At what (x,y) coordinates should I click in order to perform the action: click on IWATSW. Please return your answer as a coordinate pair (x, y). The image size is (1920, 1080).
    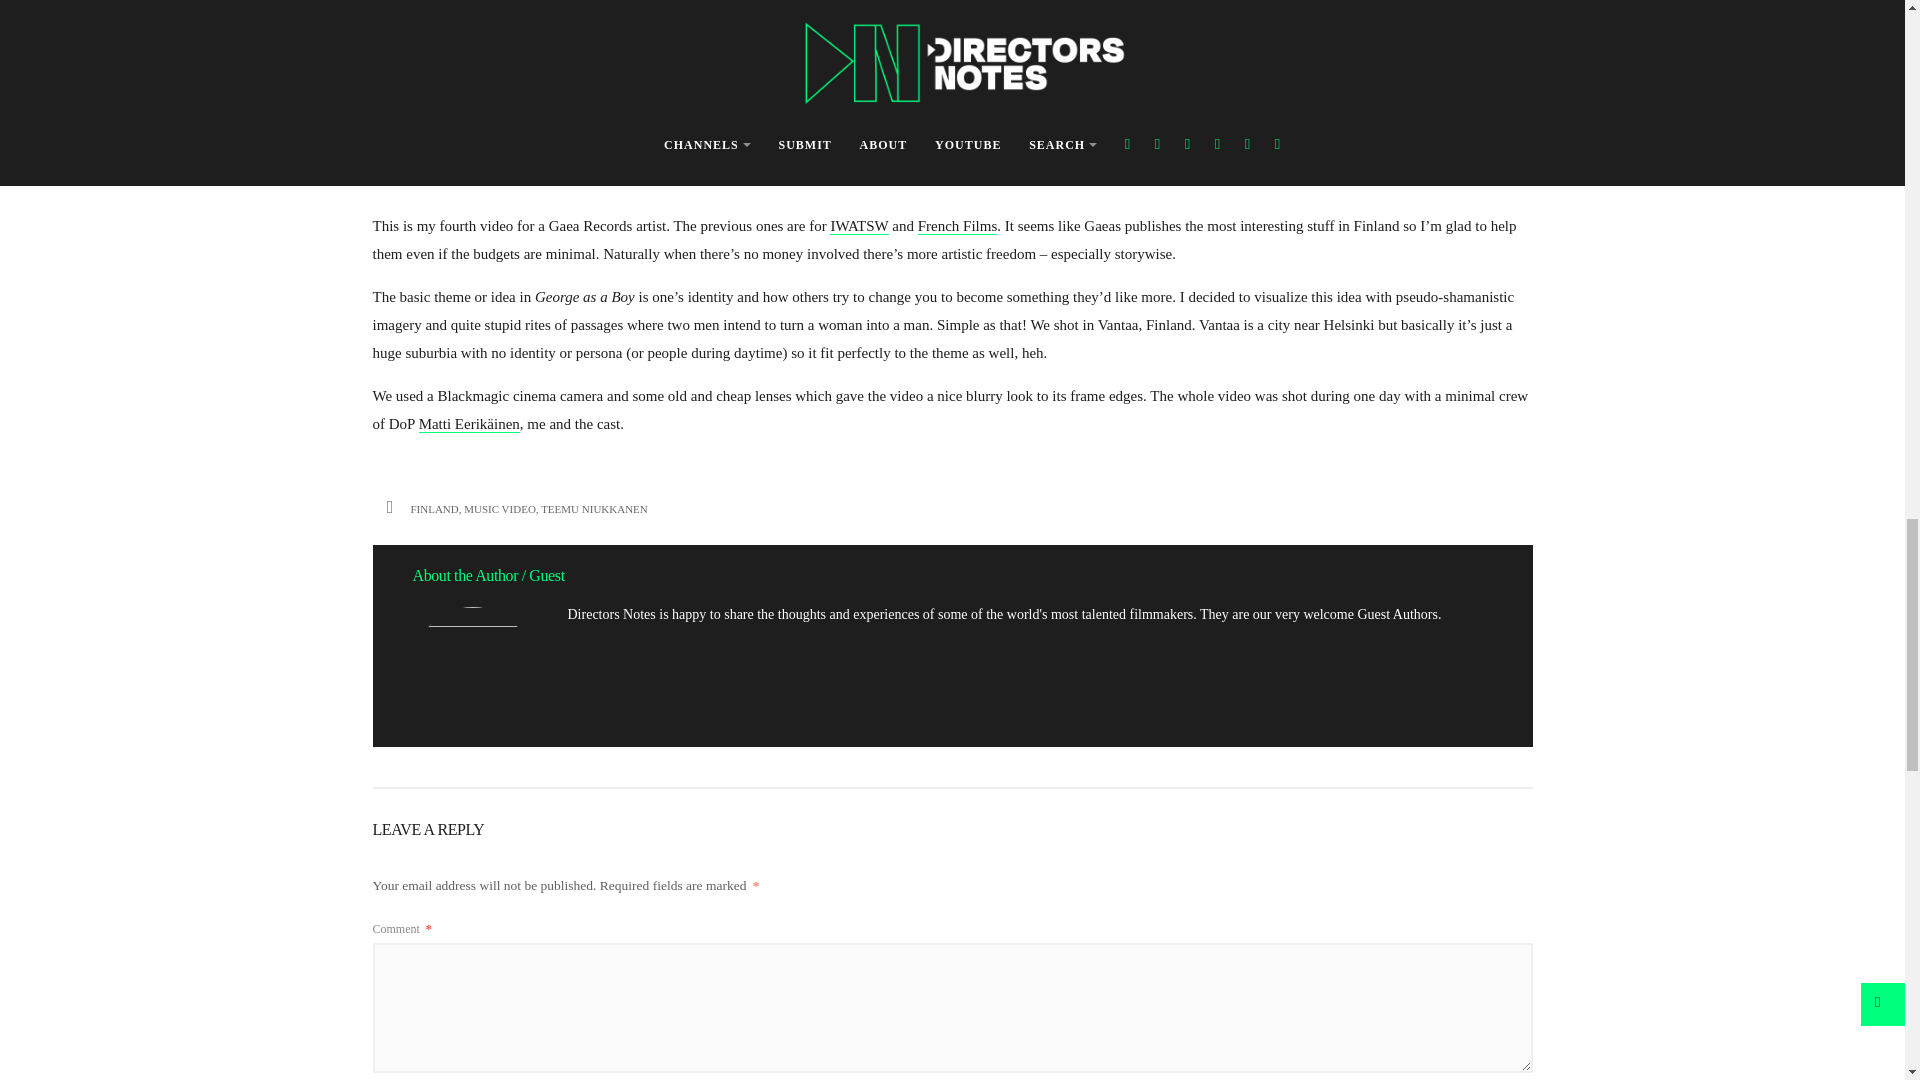
    Looking at the image, I should click on (858, 226).